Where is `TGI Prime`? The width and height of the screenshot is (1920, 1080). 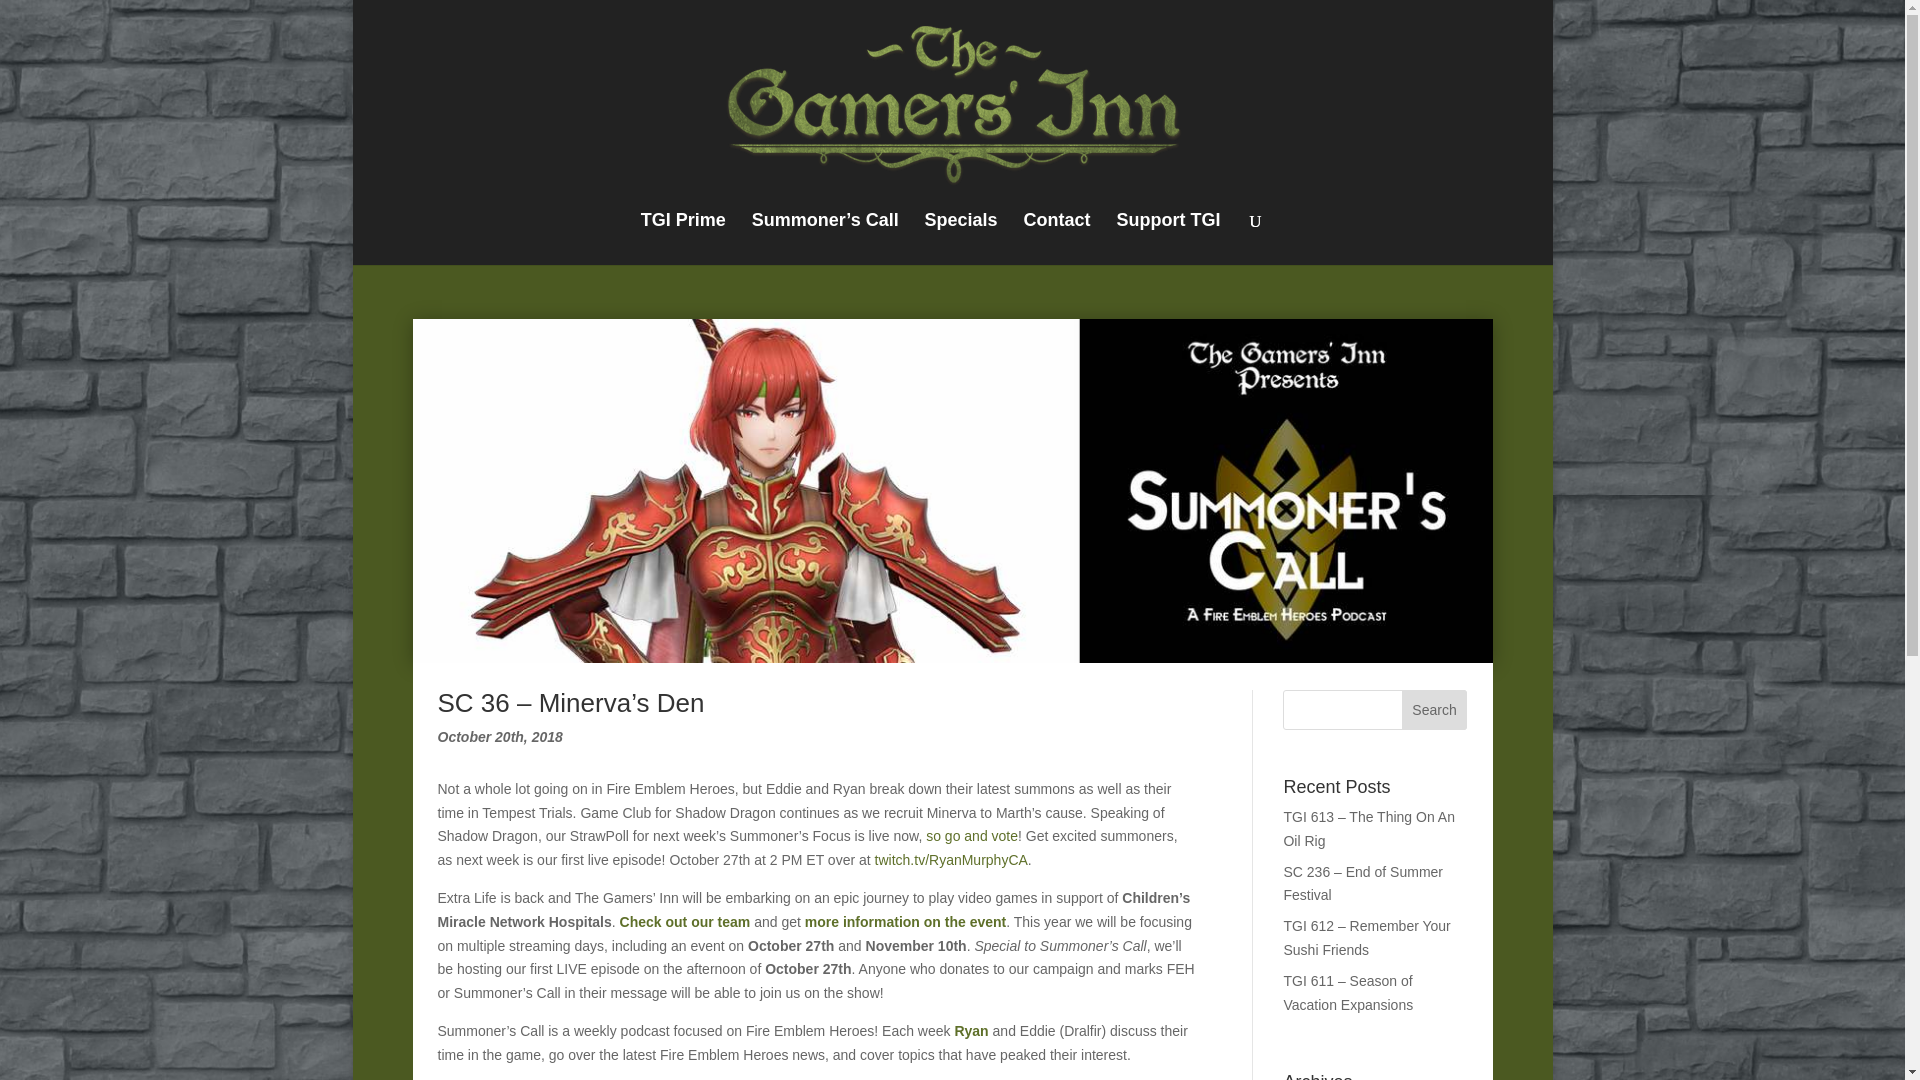
TGI Prime is located at coordinates (683, 238).